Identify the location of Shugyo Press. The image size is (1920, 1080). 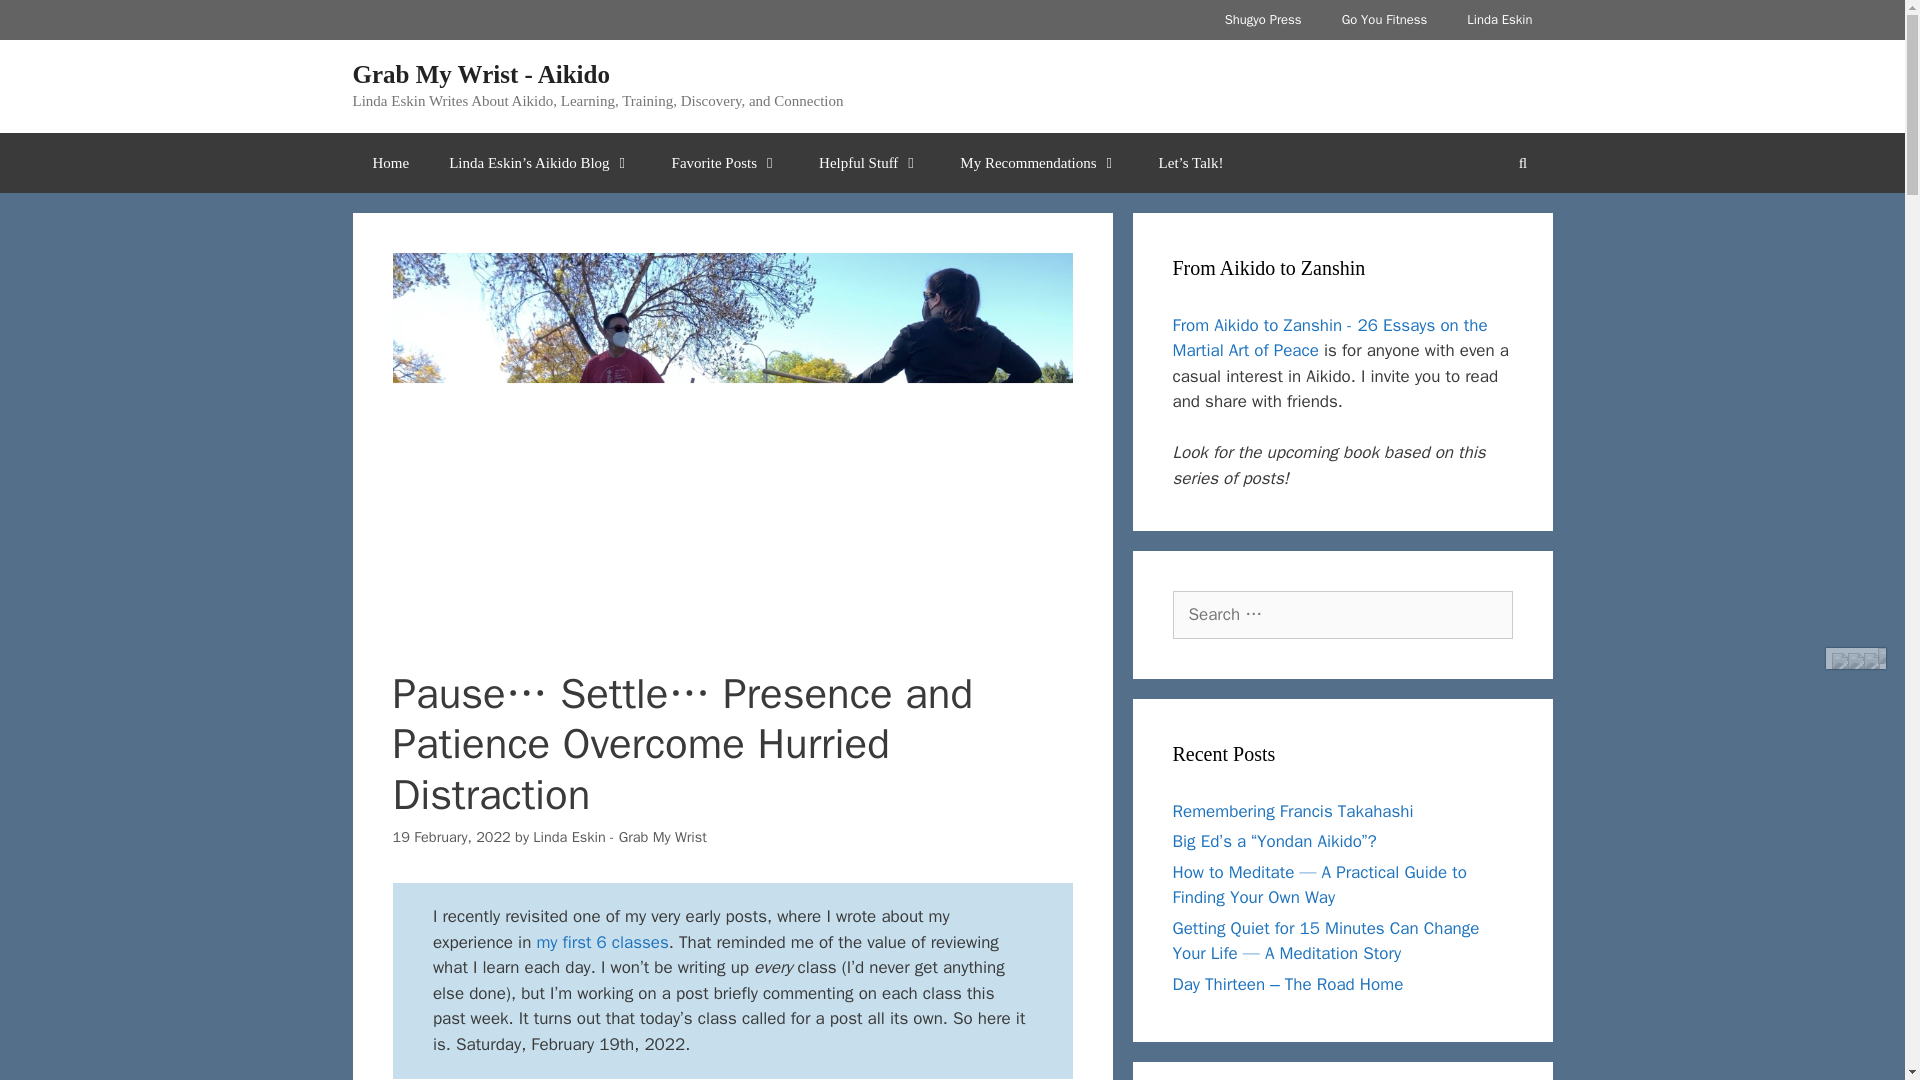
(1264, 20).